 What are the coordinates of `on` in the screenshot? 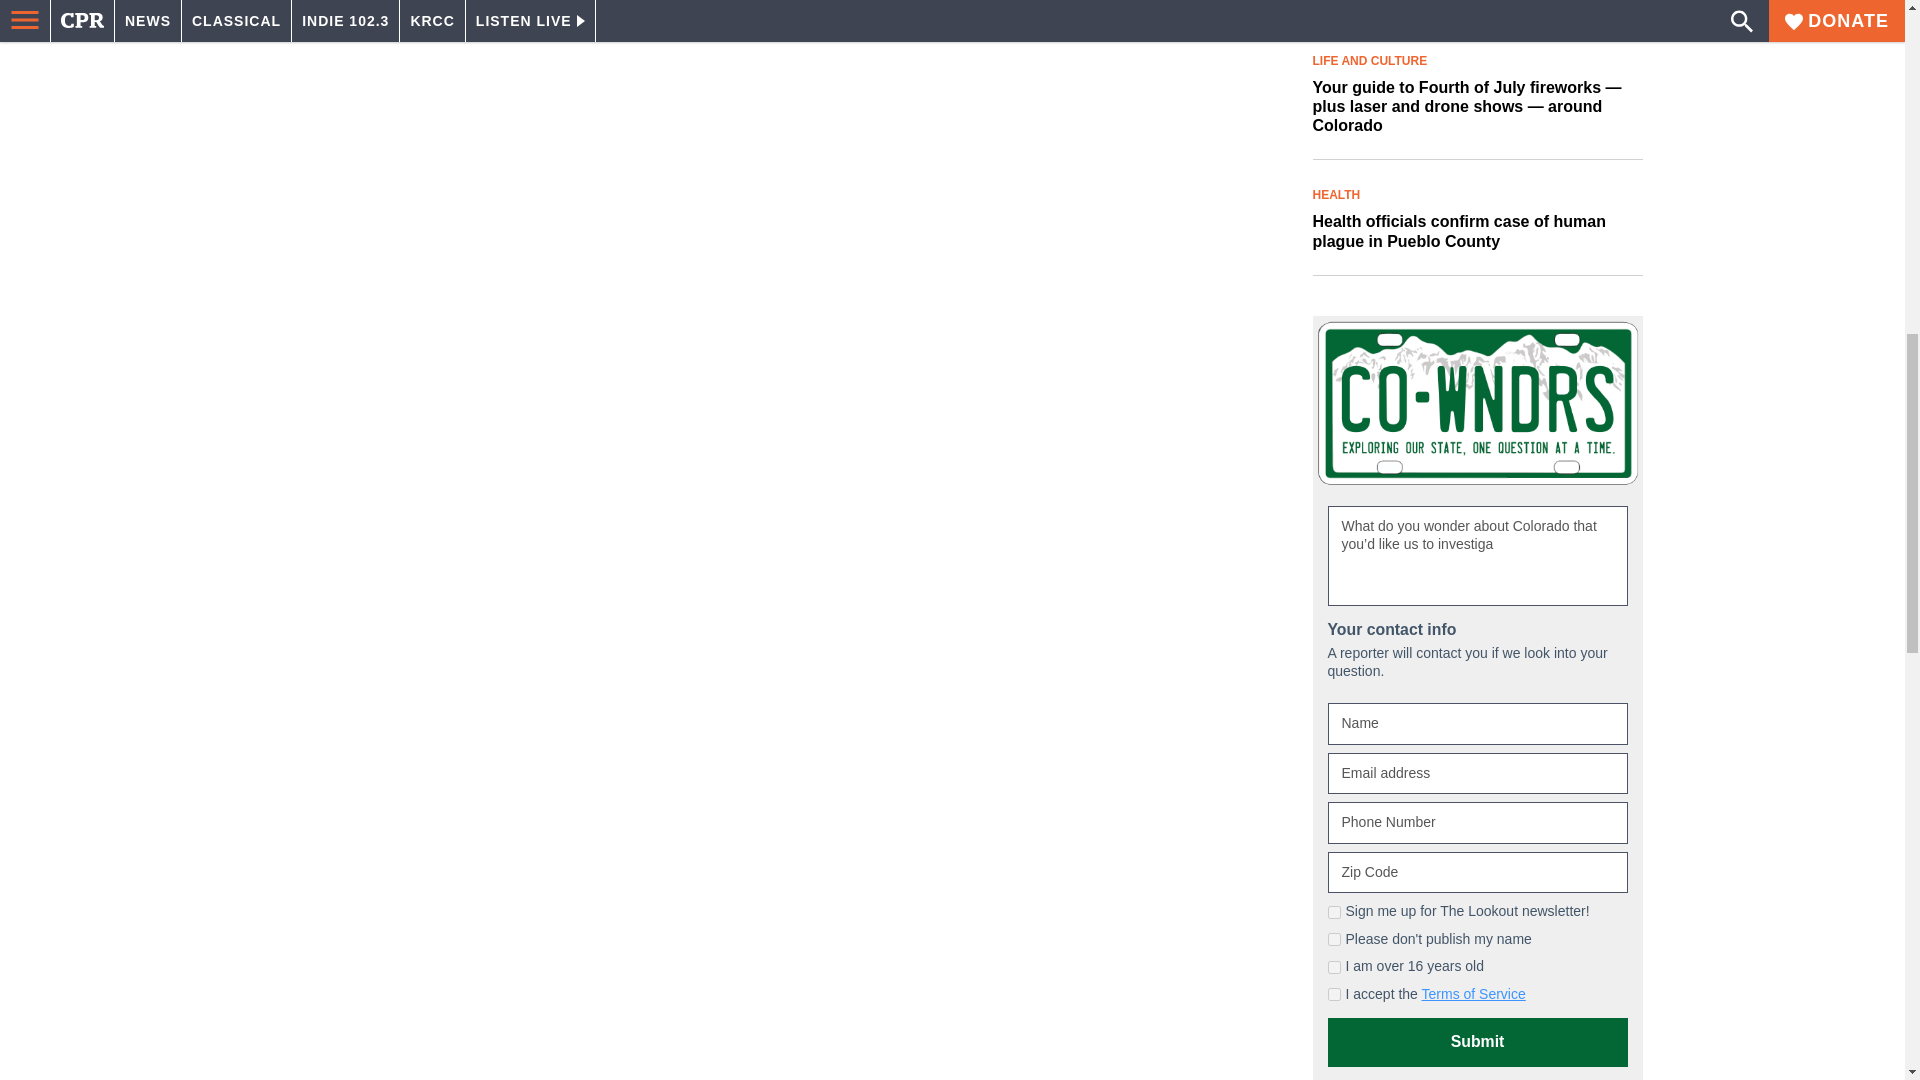 It's located at (1334, 912).